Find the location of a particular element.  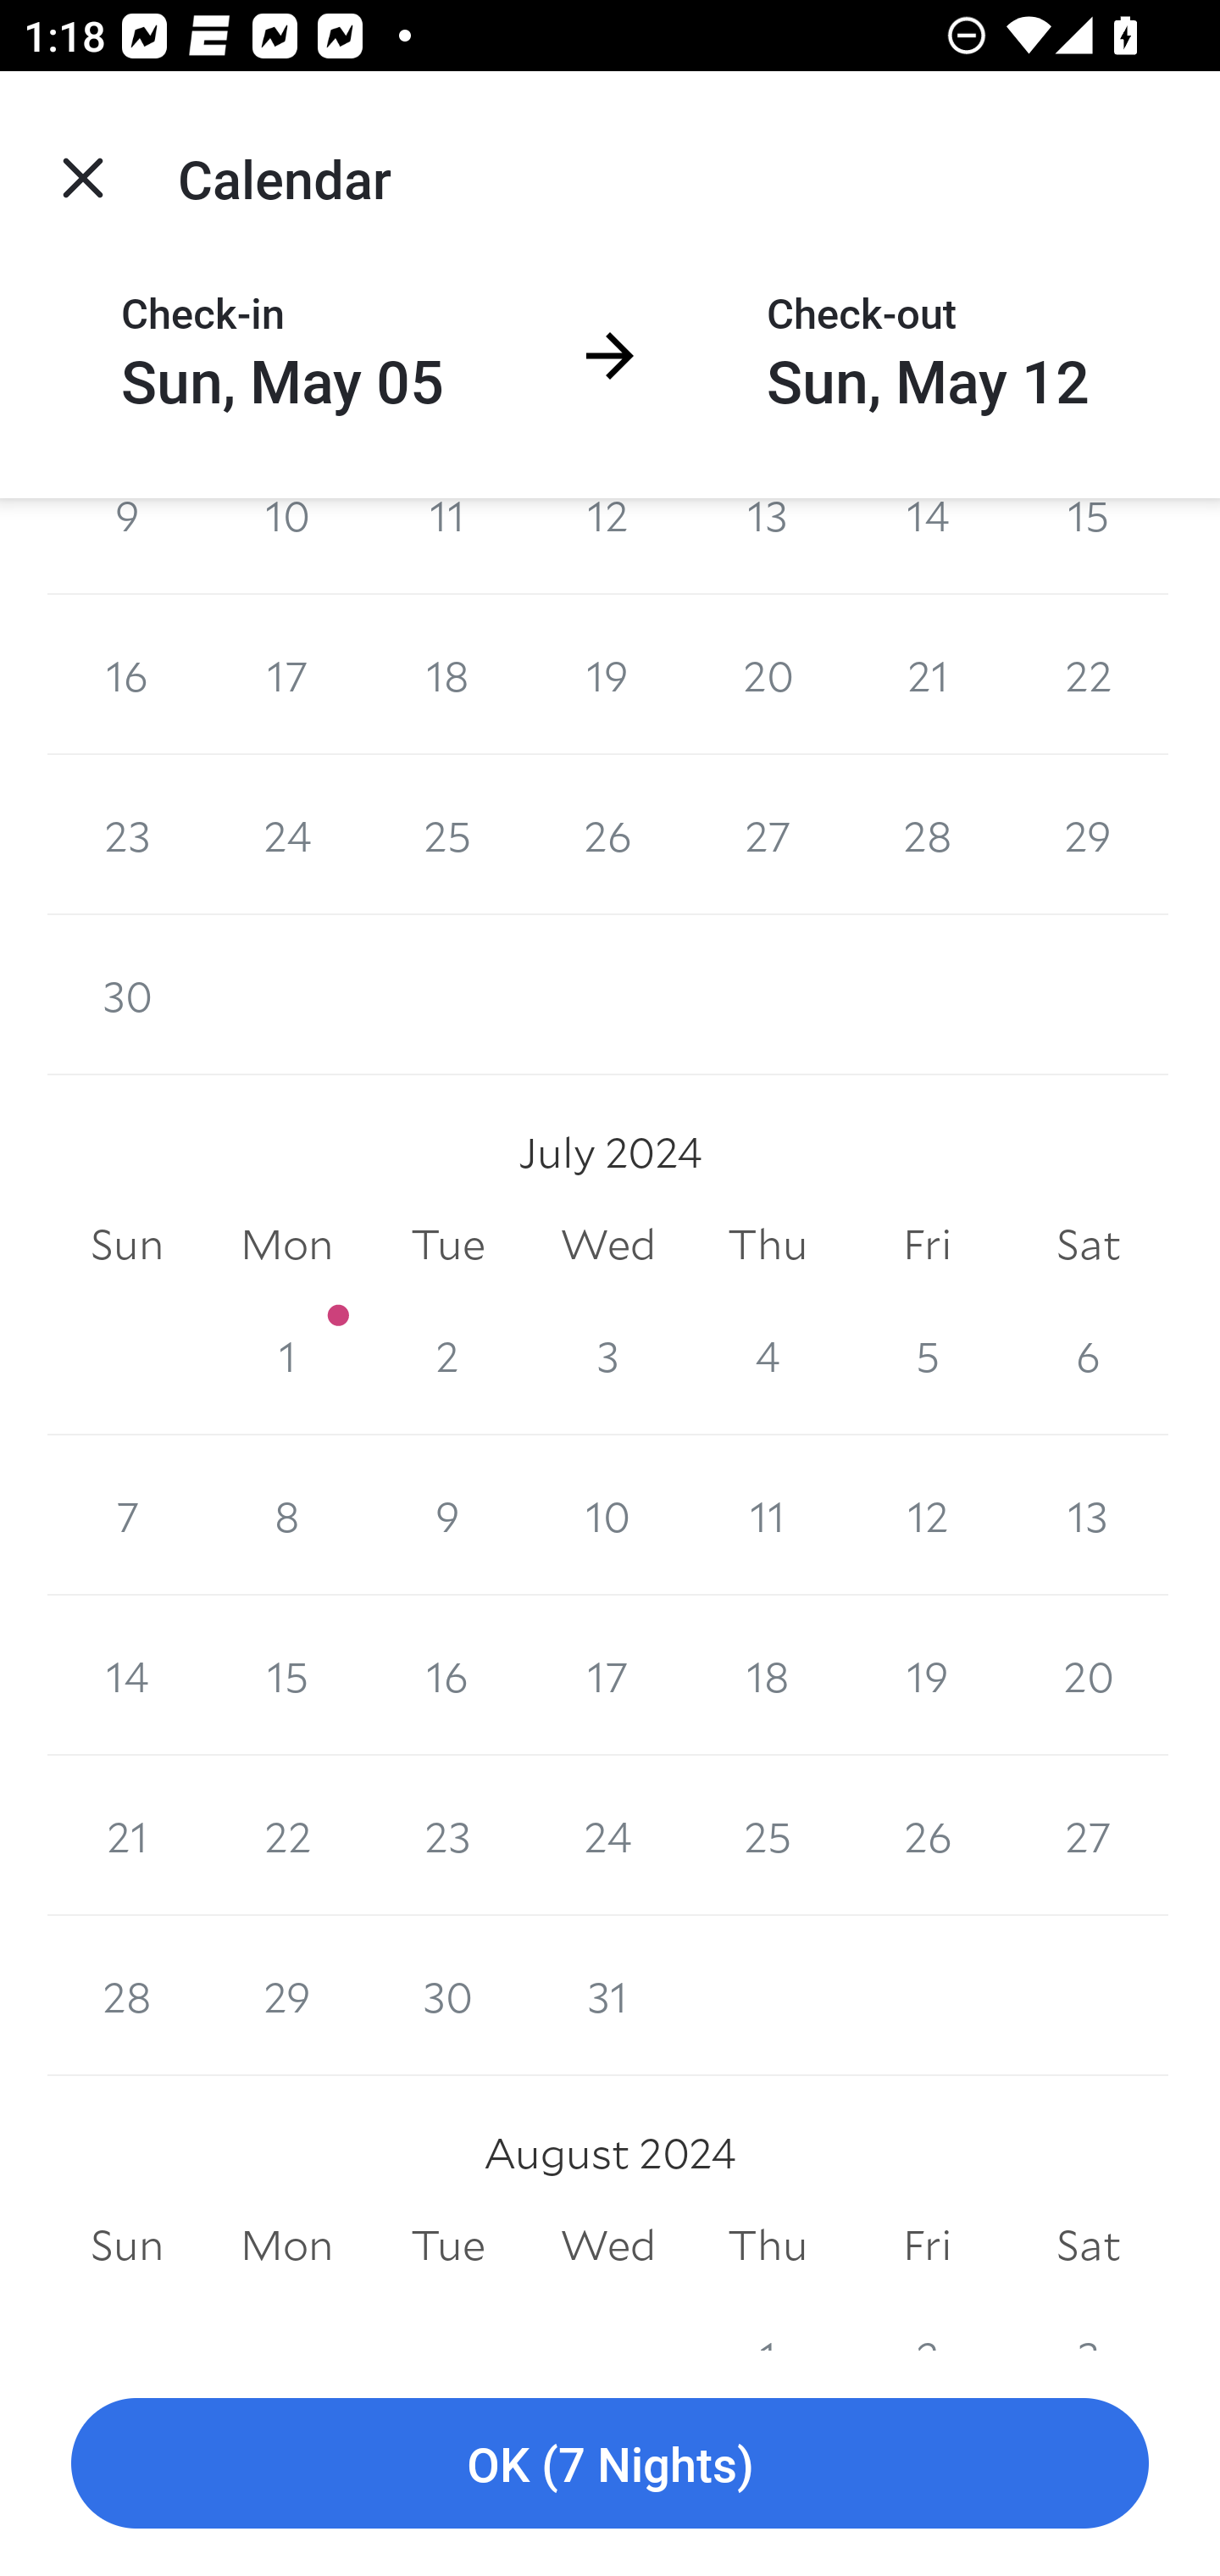

13 13 July 2024 is located at coordinates (1088, 1514).